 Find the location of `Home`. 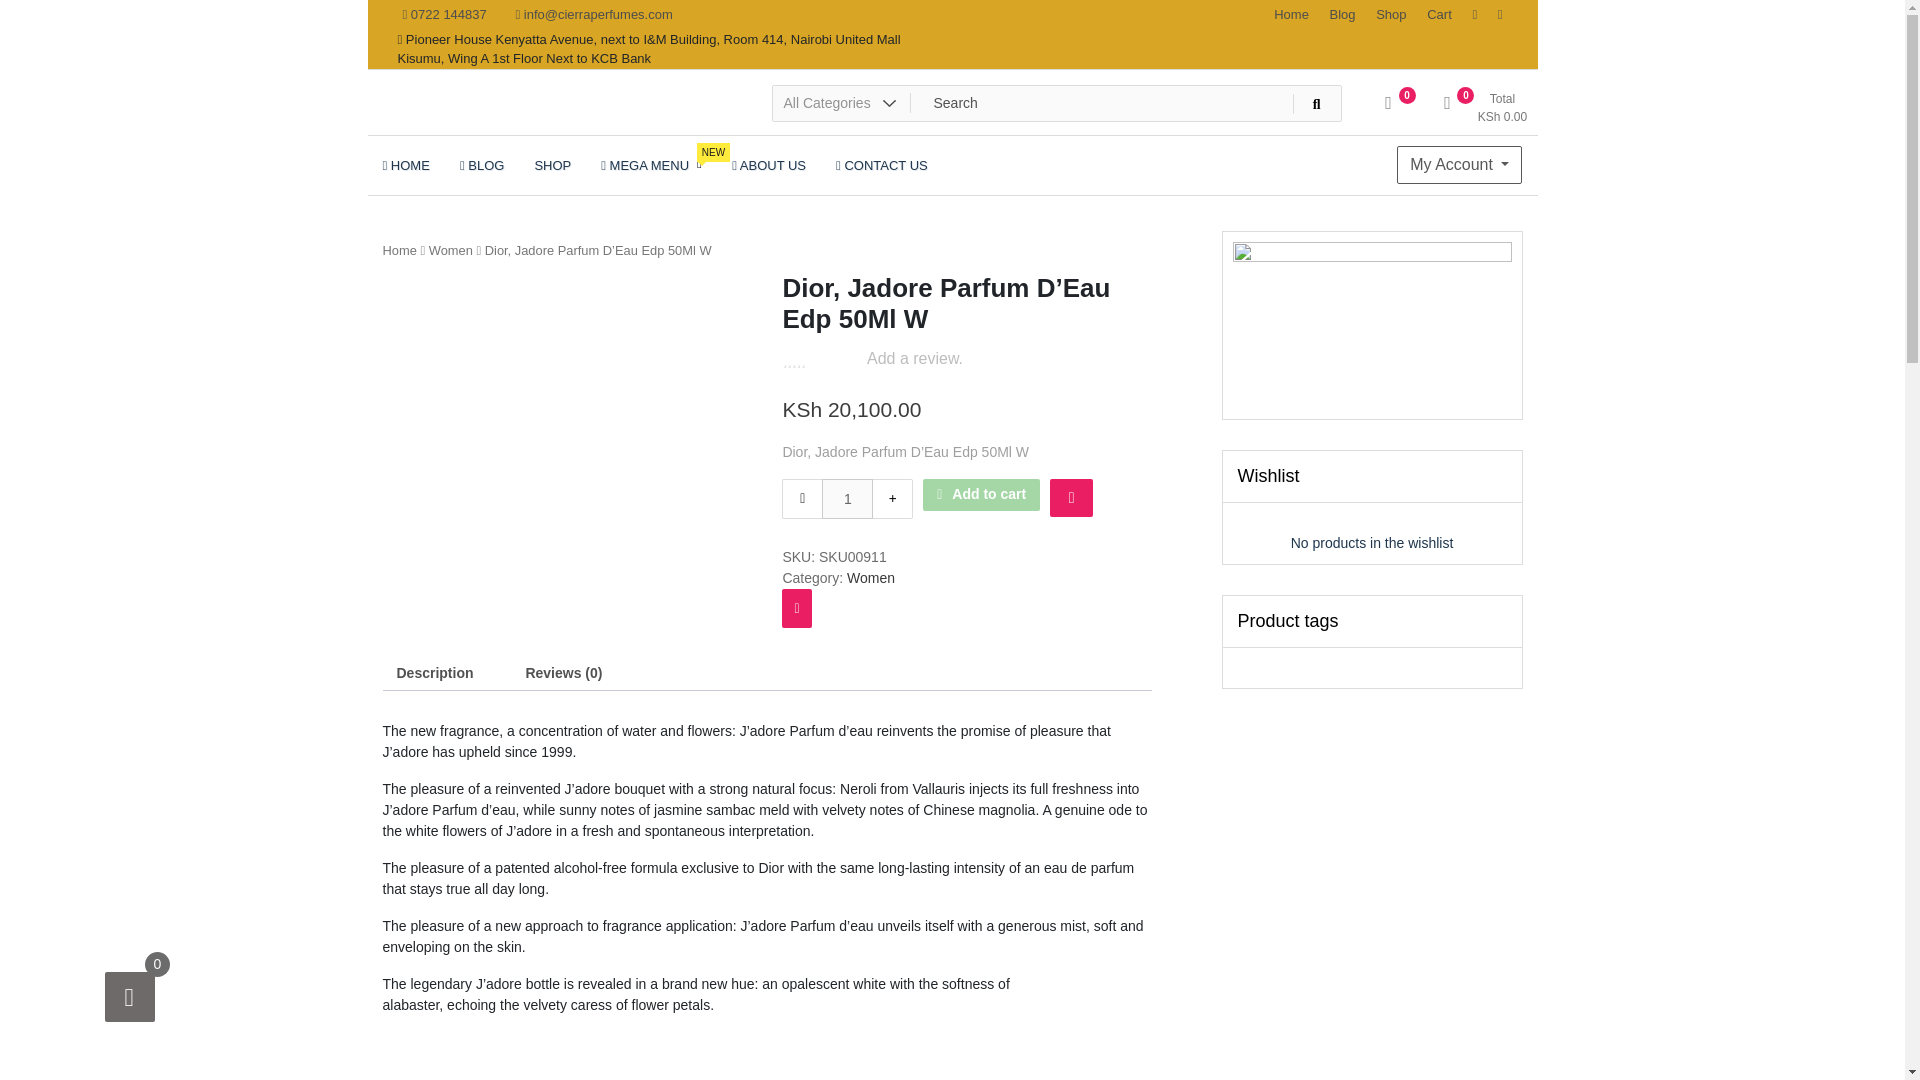

Home is located at coordinates (399, 250).